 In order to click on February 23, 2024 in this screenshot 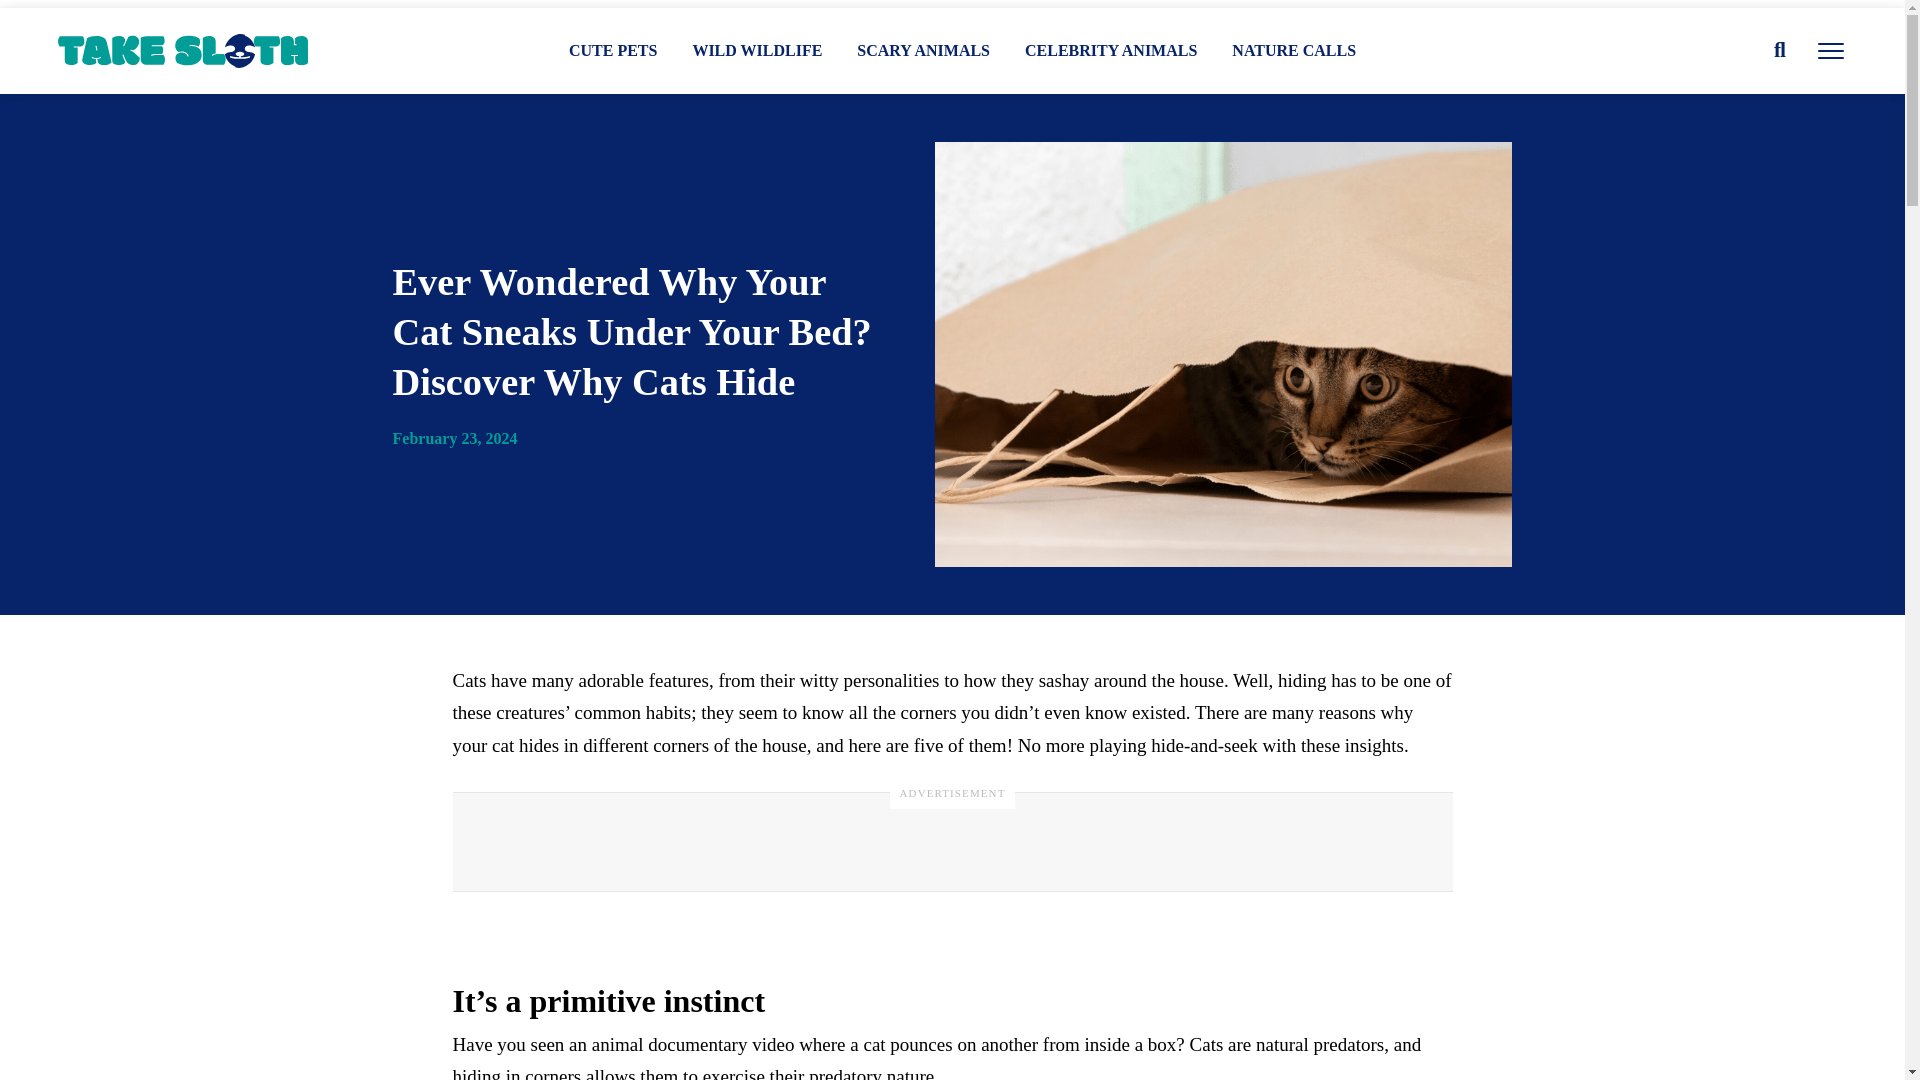, I will do `click(454, 438)`.